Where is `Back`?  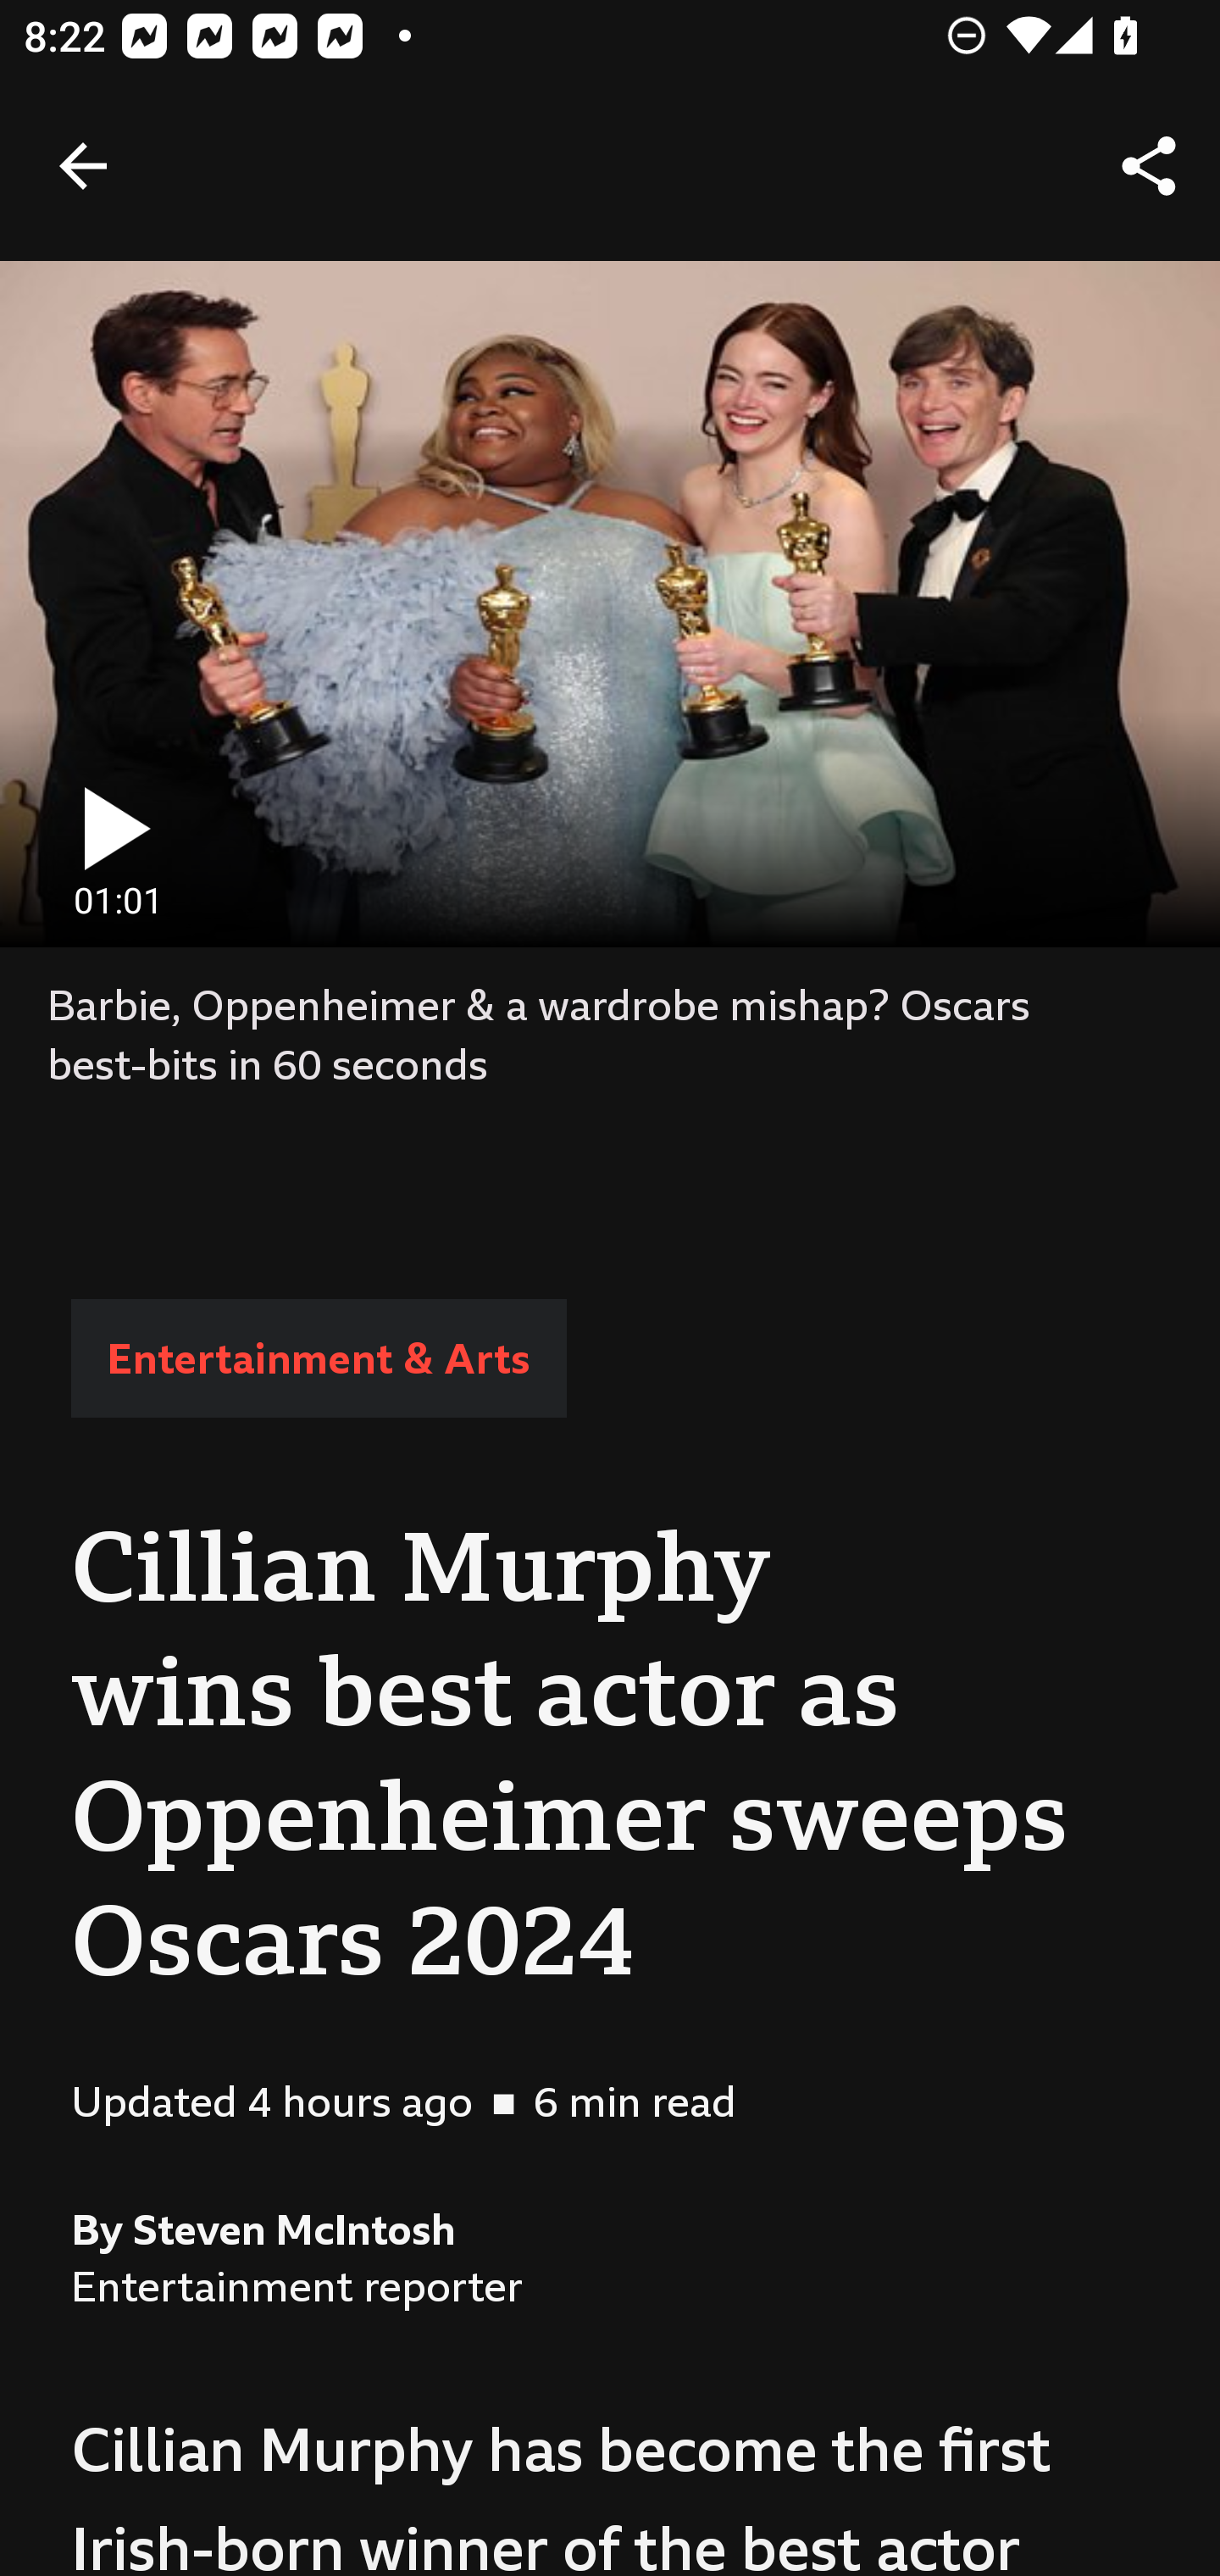
Back is located at coordinates (83, 166).